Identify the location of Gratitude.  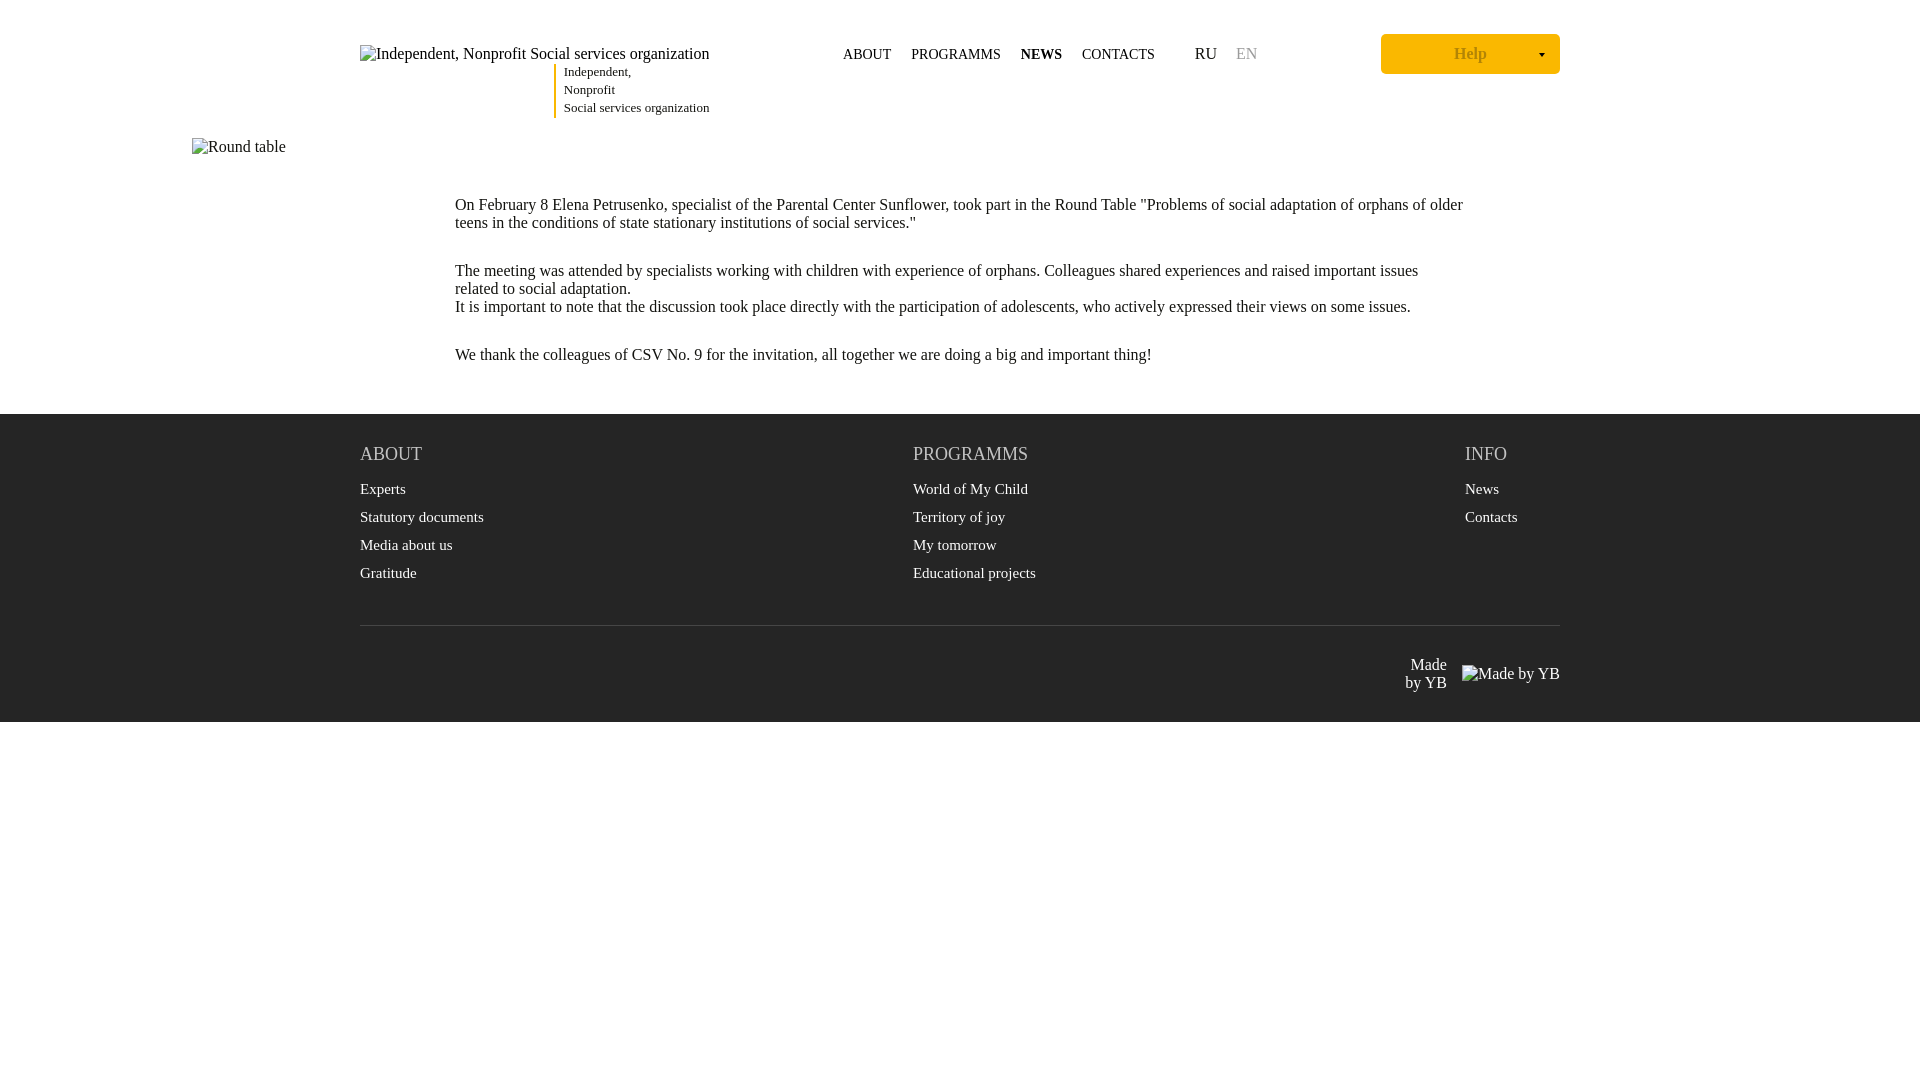
(1470, 54).